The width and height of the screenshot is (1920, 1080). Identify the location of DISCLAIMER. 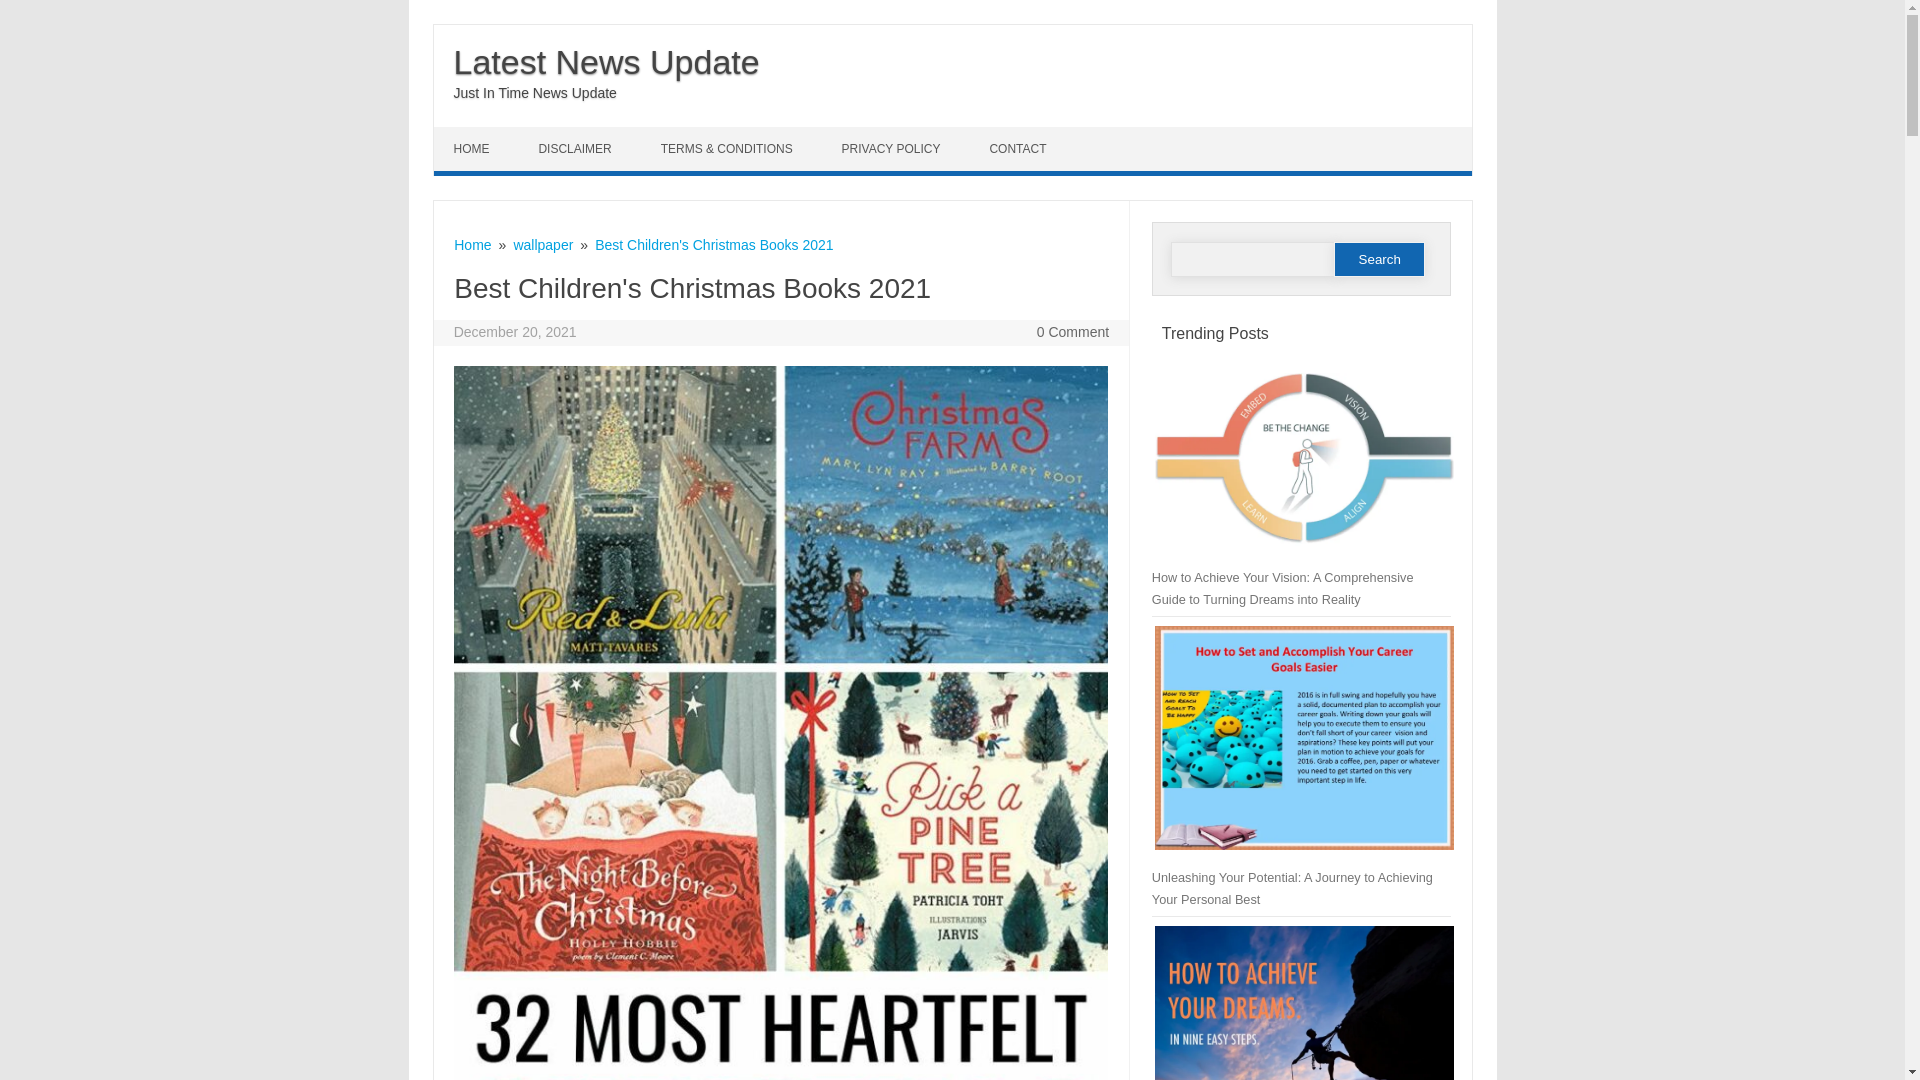
(576, 148).